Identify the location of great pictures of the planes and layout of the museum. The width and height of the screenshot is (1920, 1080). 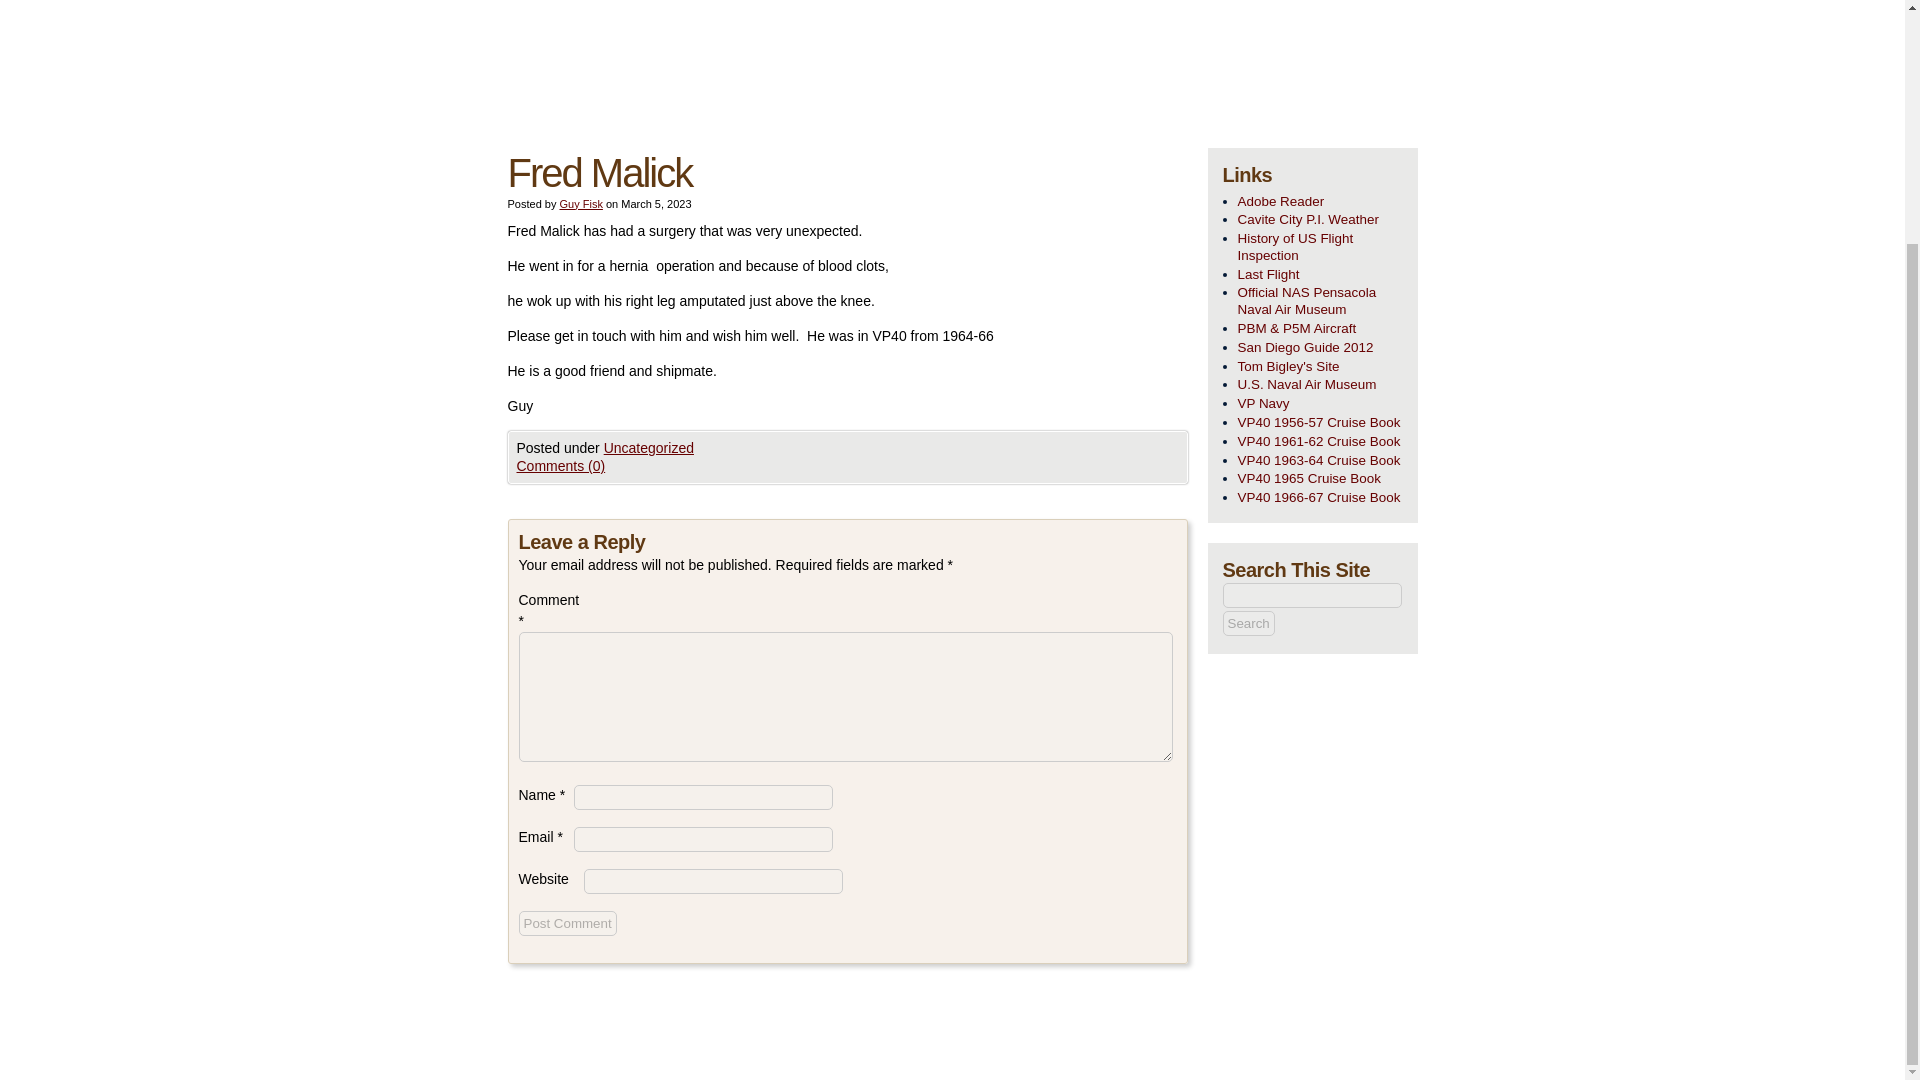
(1320, 385).